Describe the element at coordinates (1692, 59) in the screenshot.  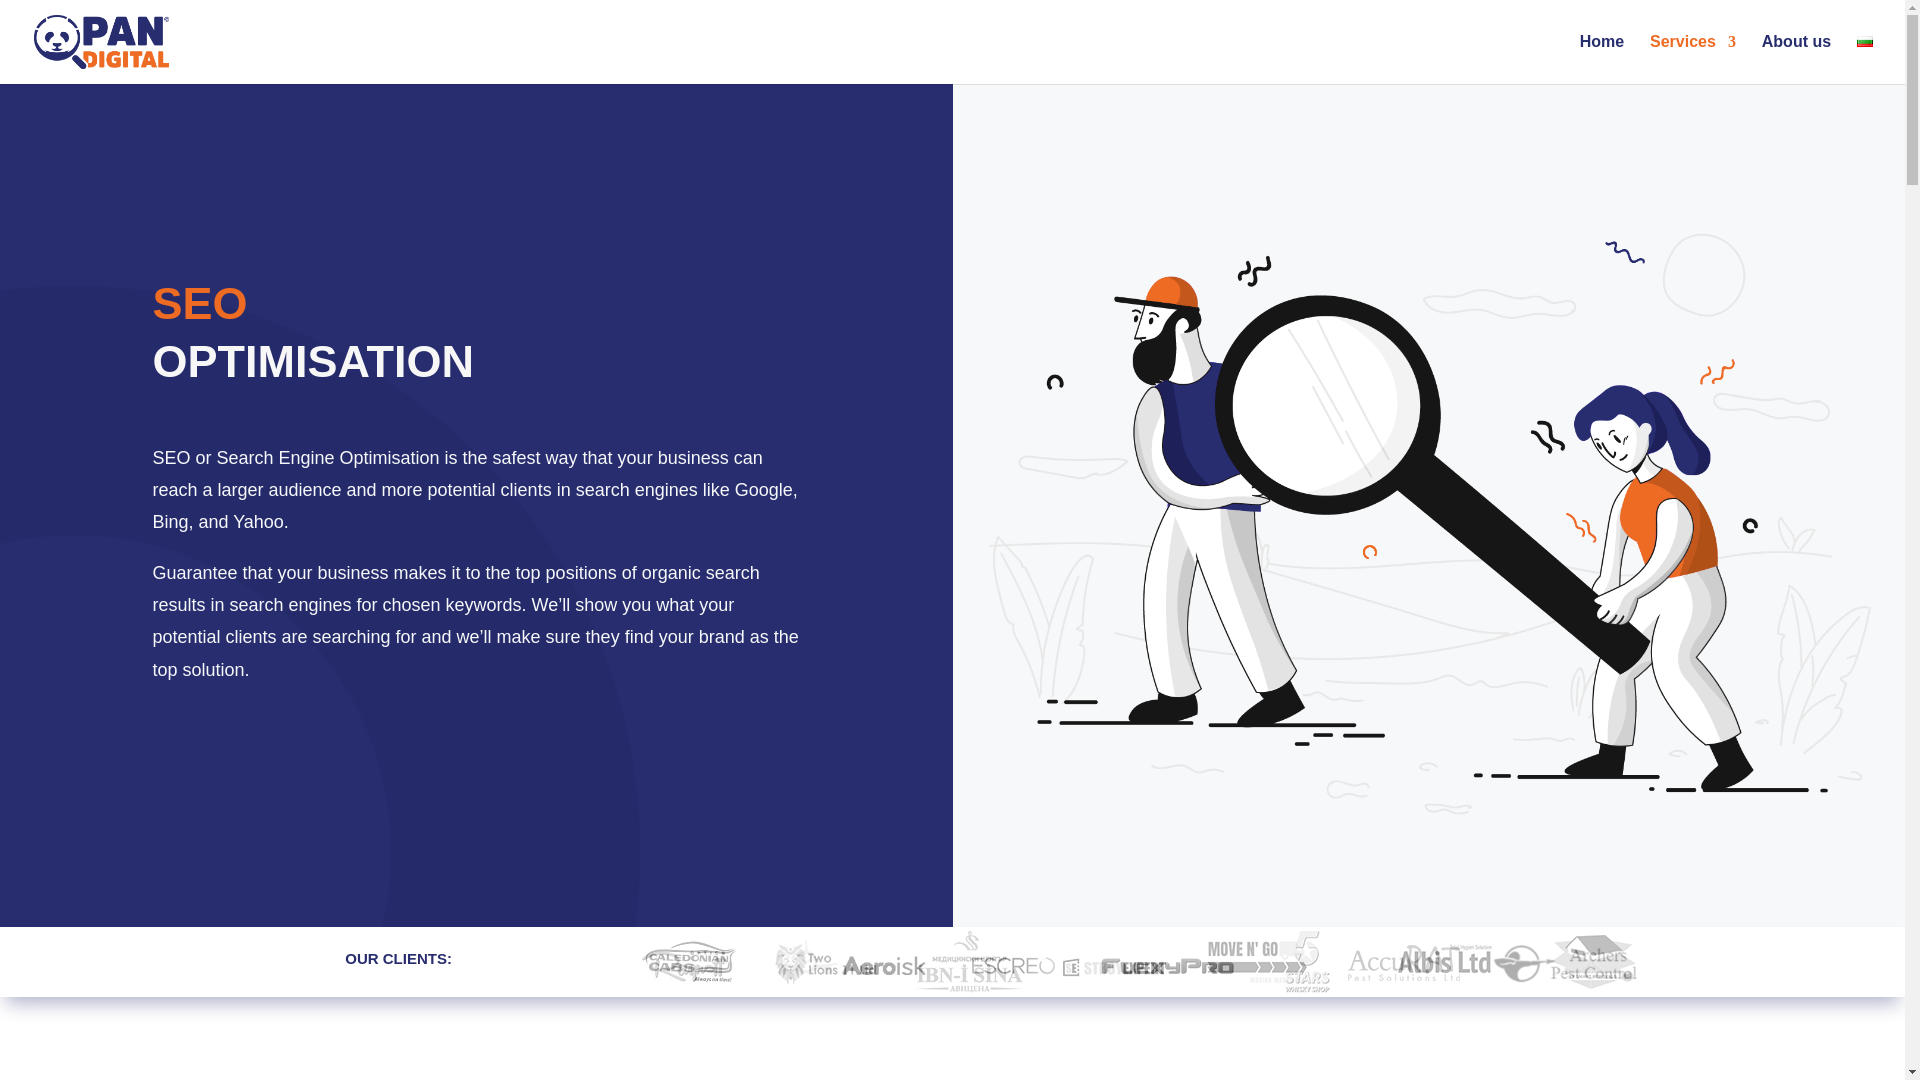
I see `Services` at that location.